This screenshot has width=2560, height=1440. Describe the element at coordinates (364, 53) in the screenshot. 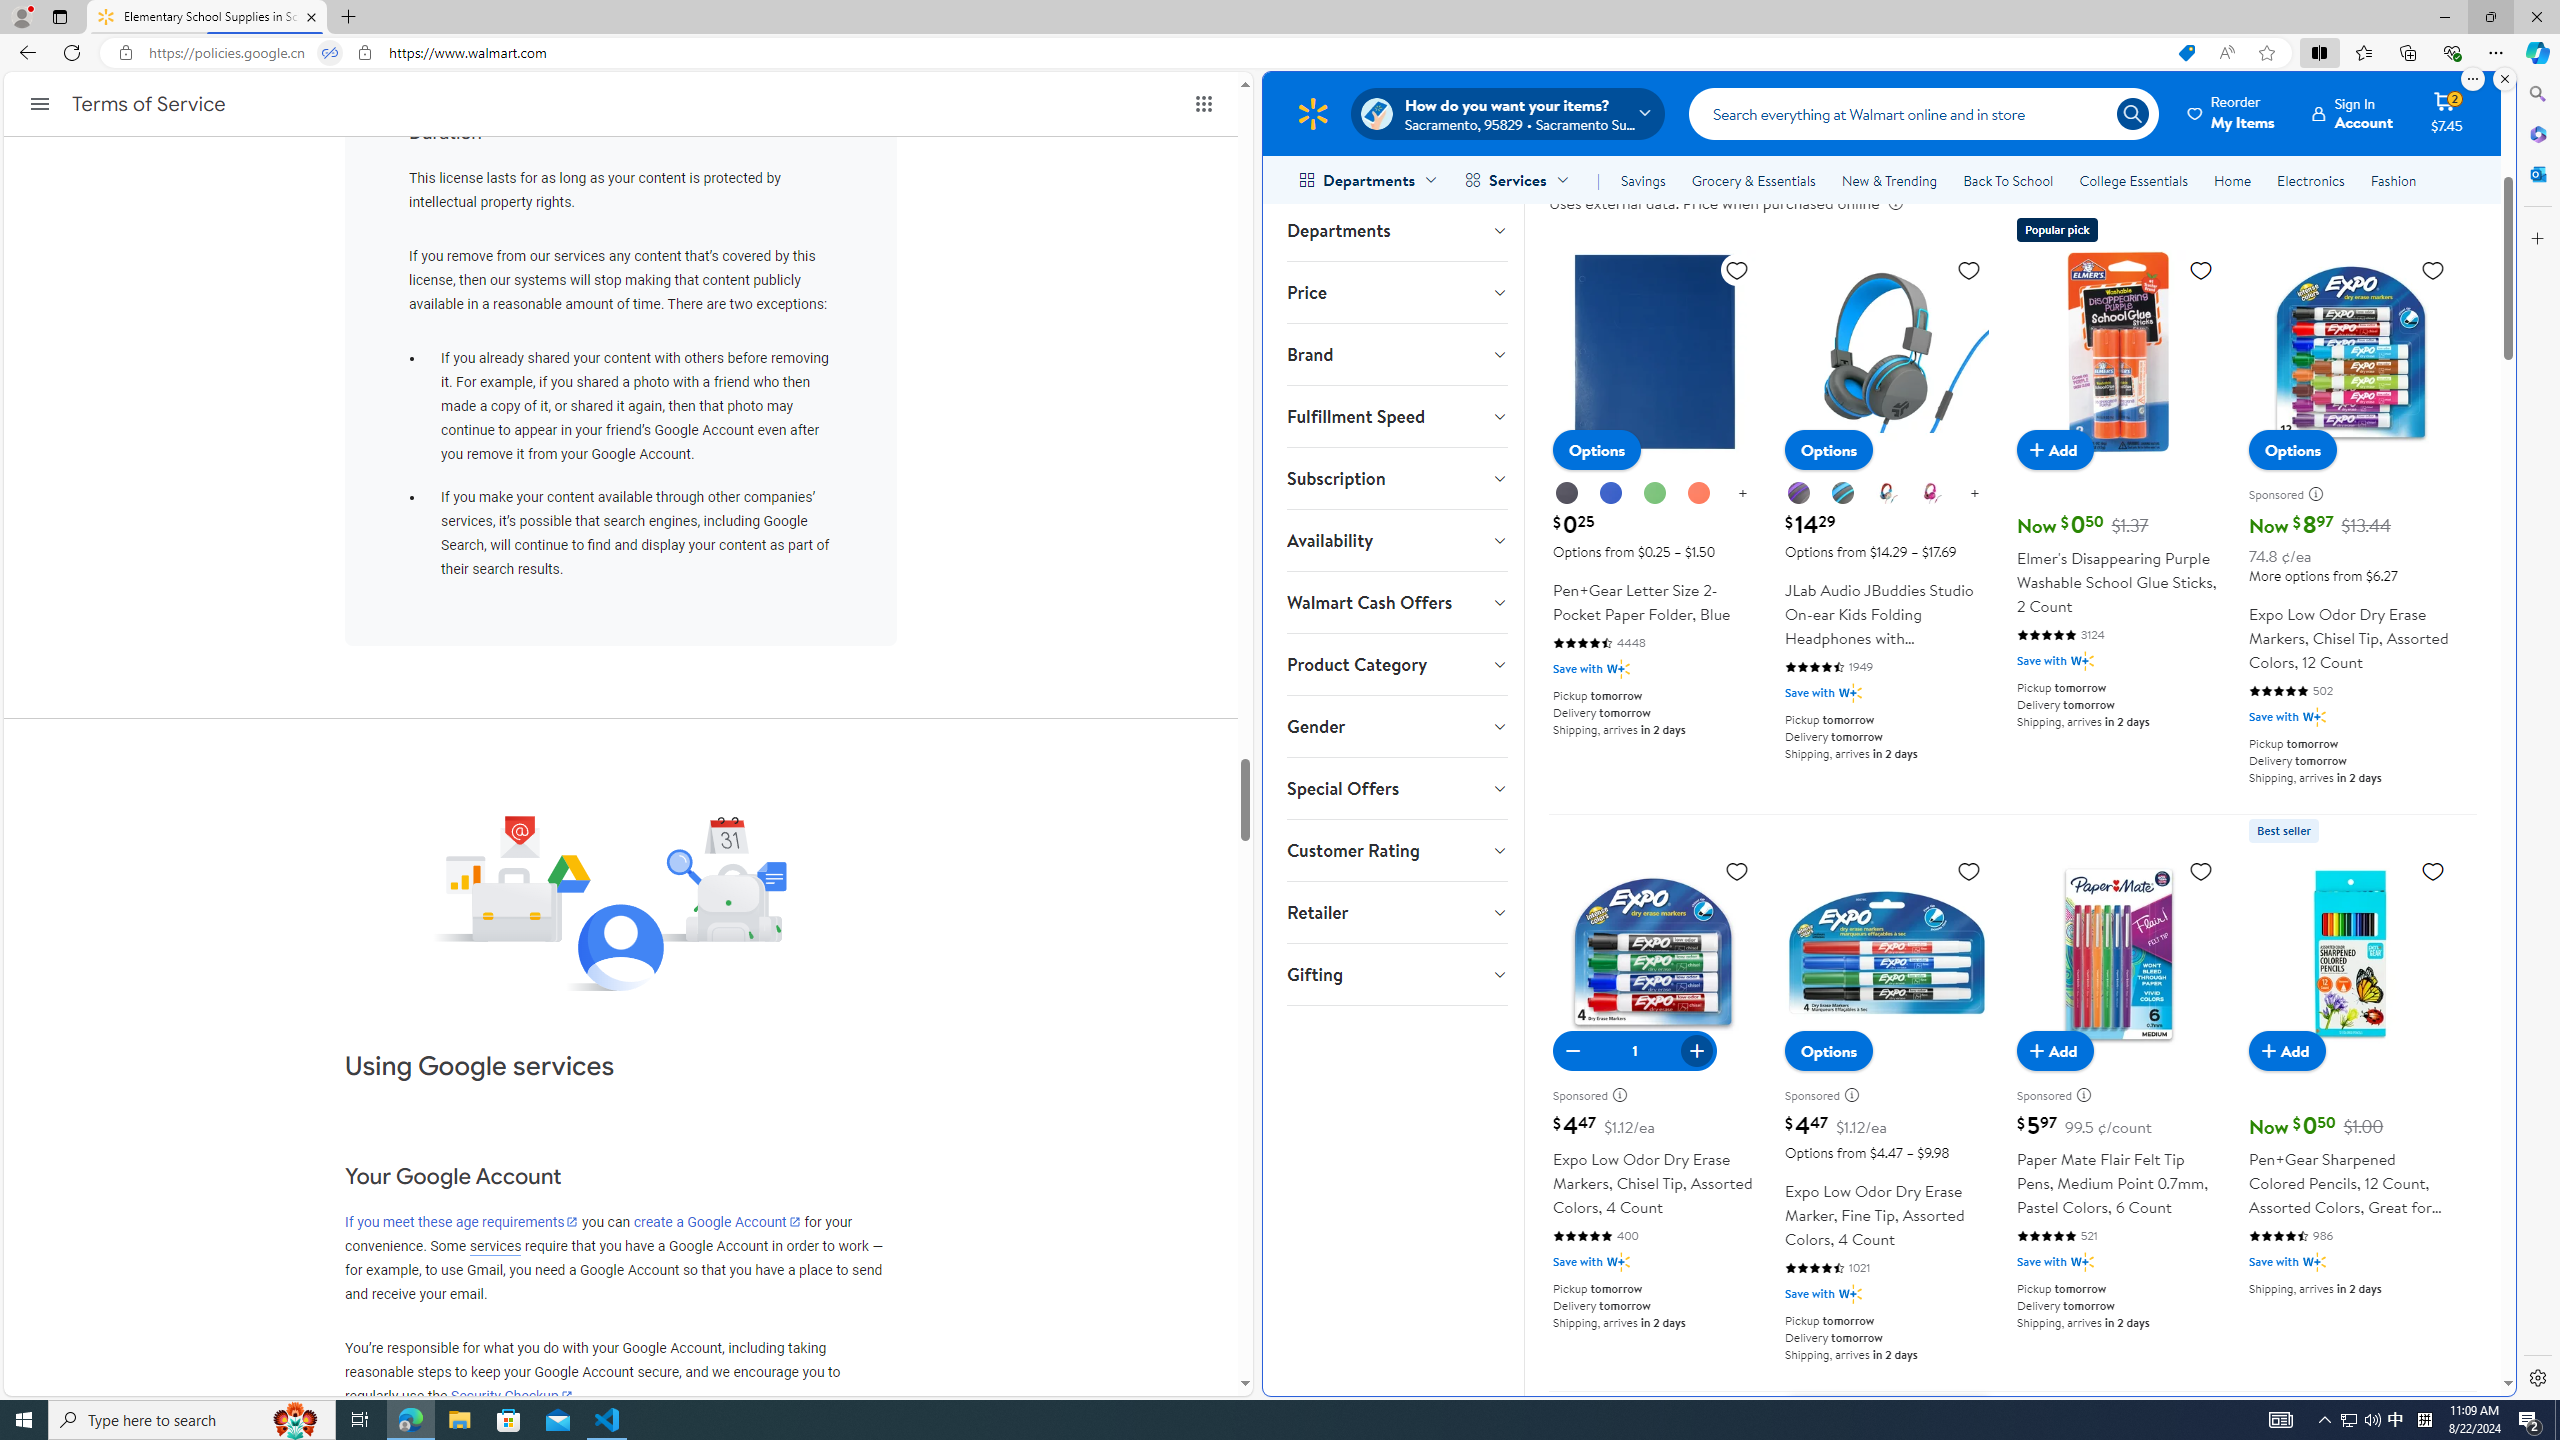

I see `View site information` at that location.